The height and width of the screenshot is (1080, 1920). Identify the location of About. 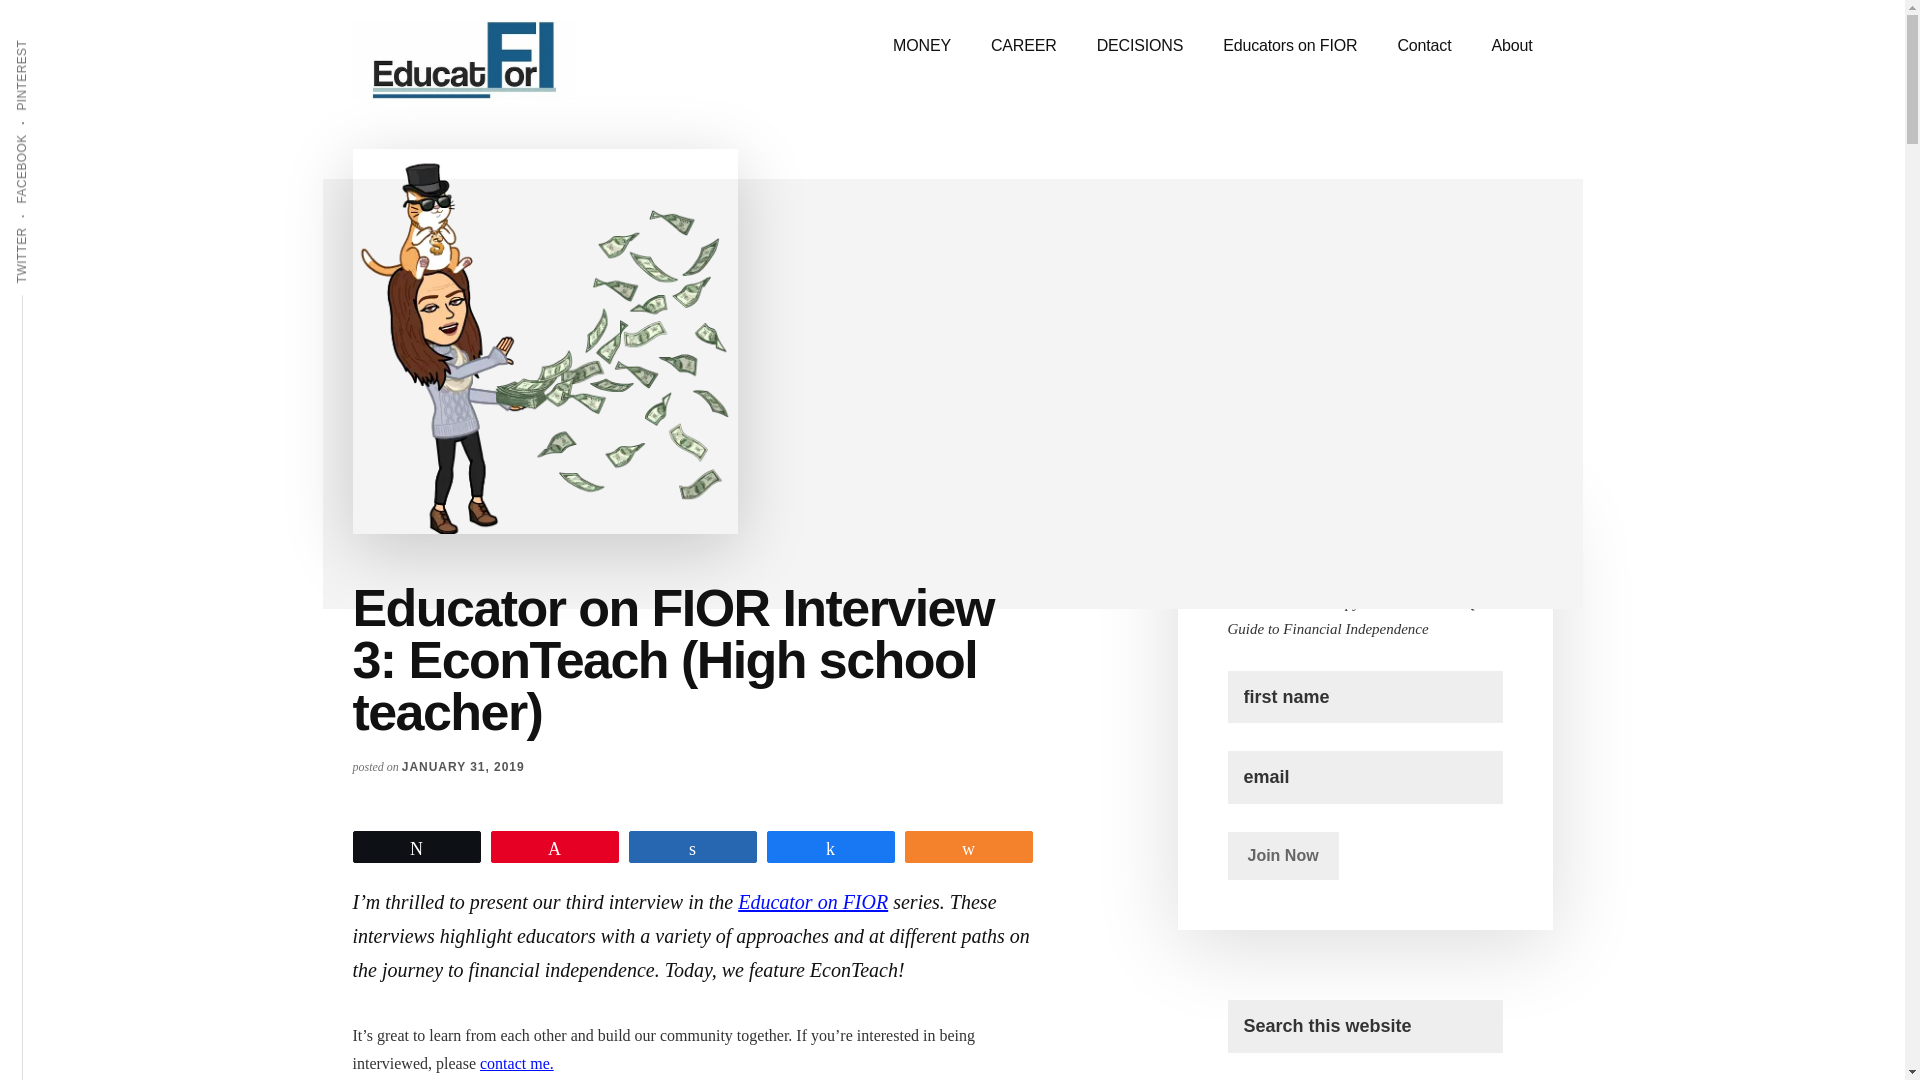
(1510, 46).